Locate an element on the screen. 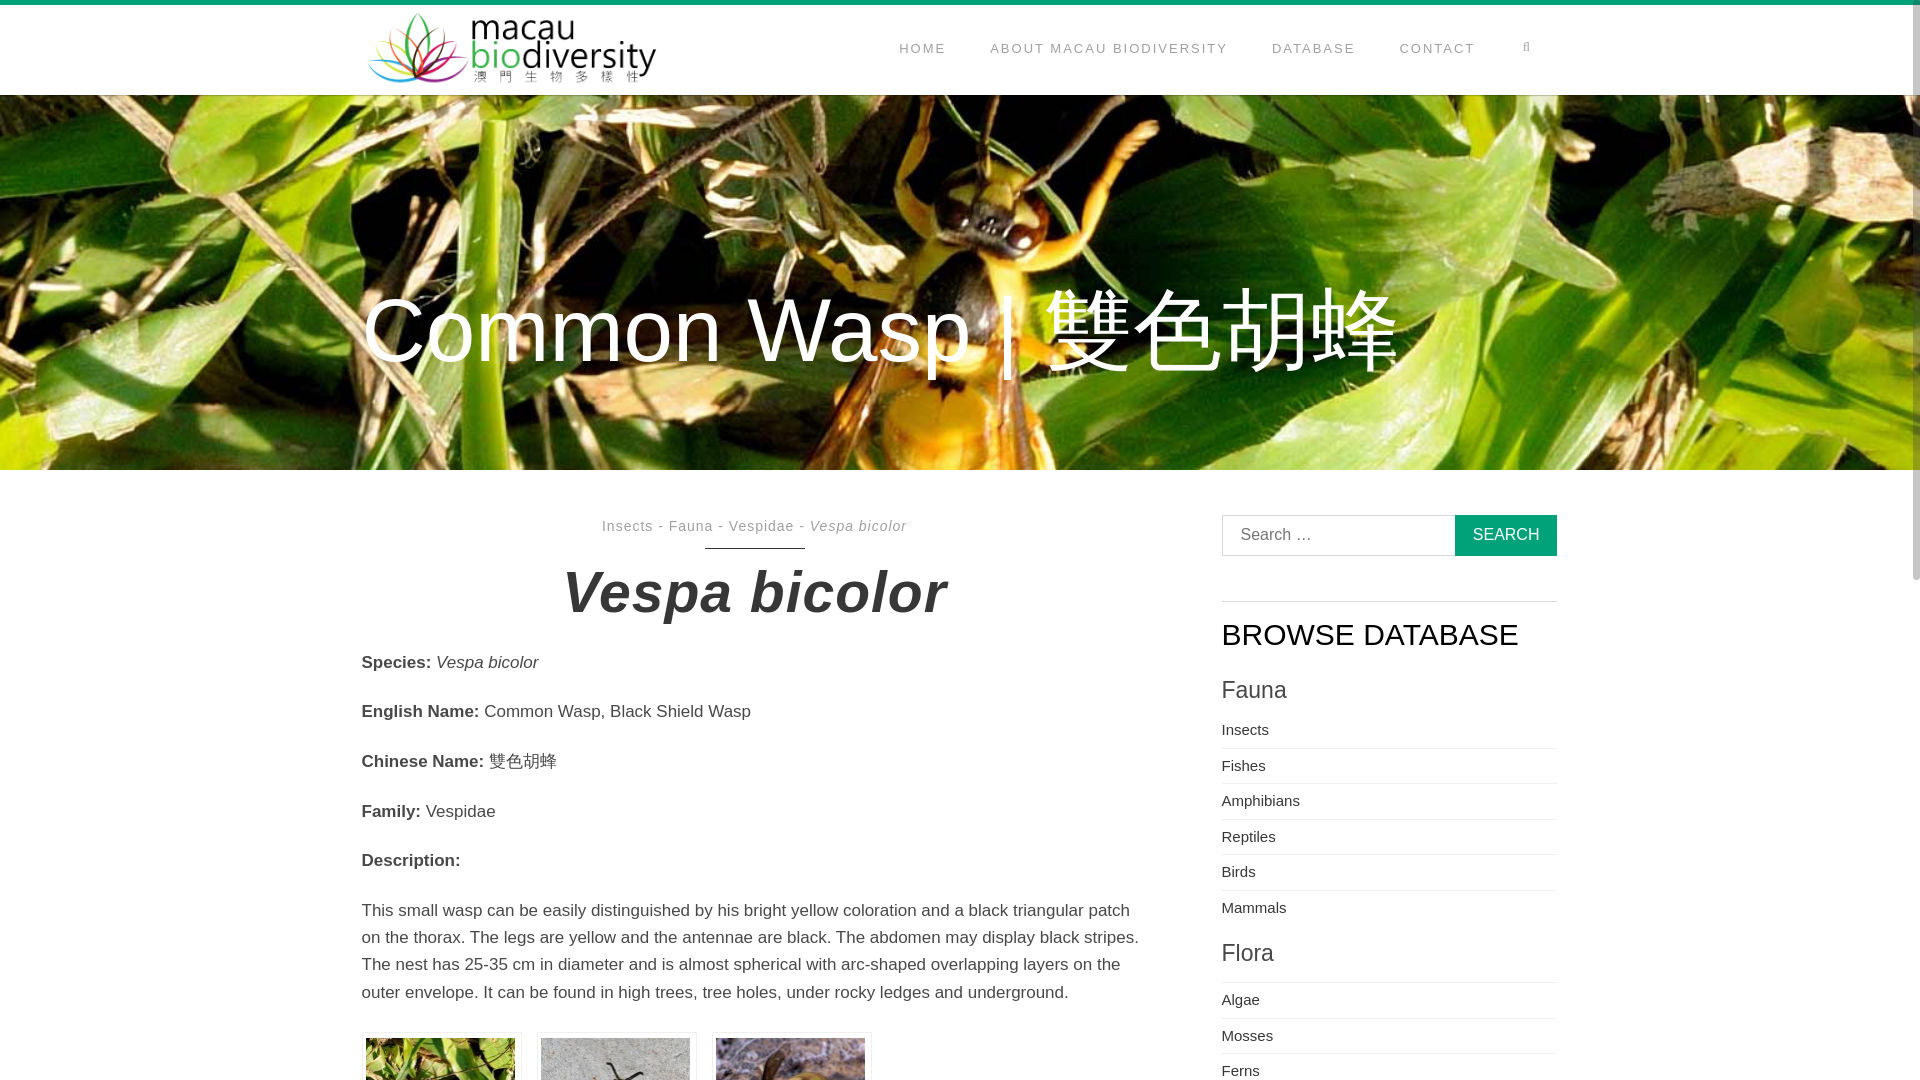 This screenshot has height=1080, width=1920. Insects is located at coordinates (1245, 729).